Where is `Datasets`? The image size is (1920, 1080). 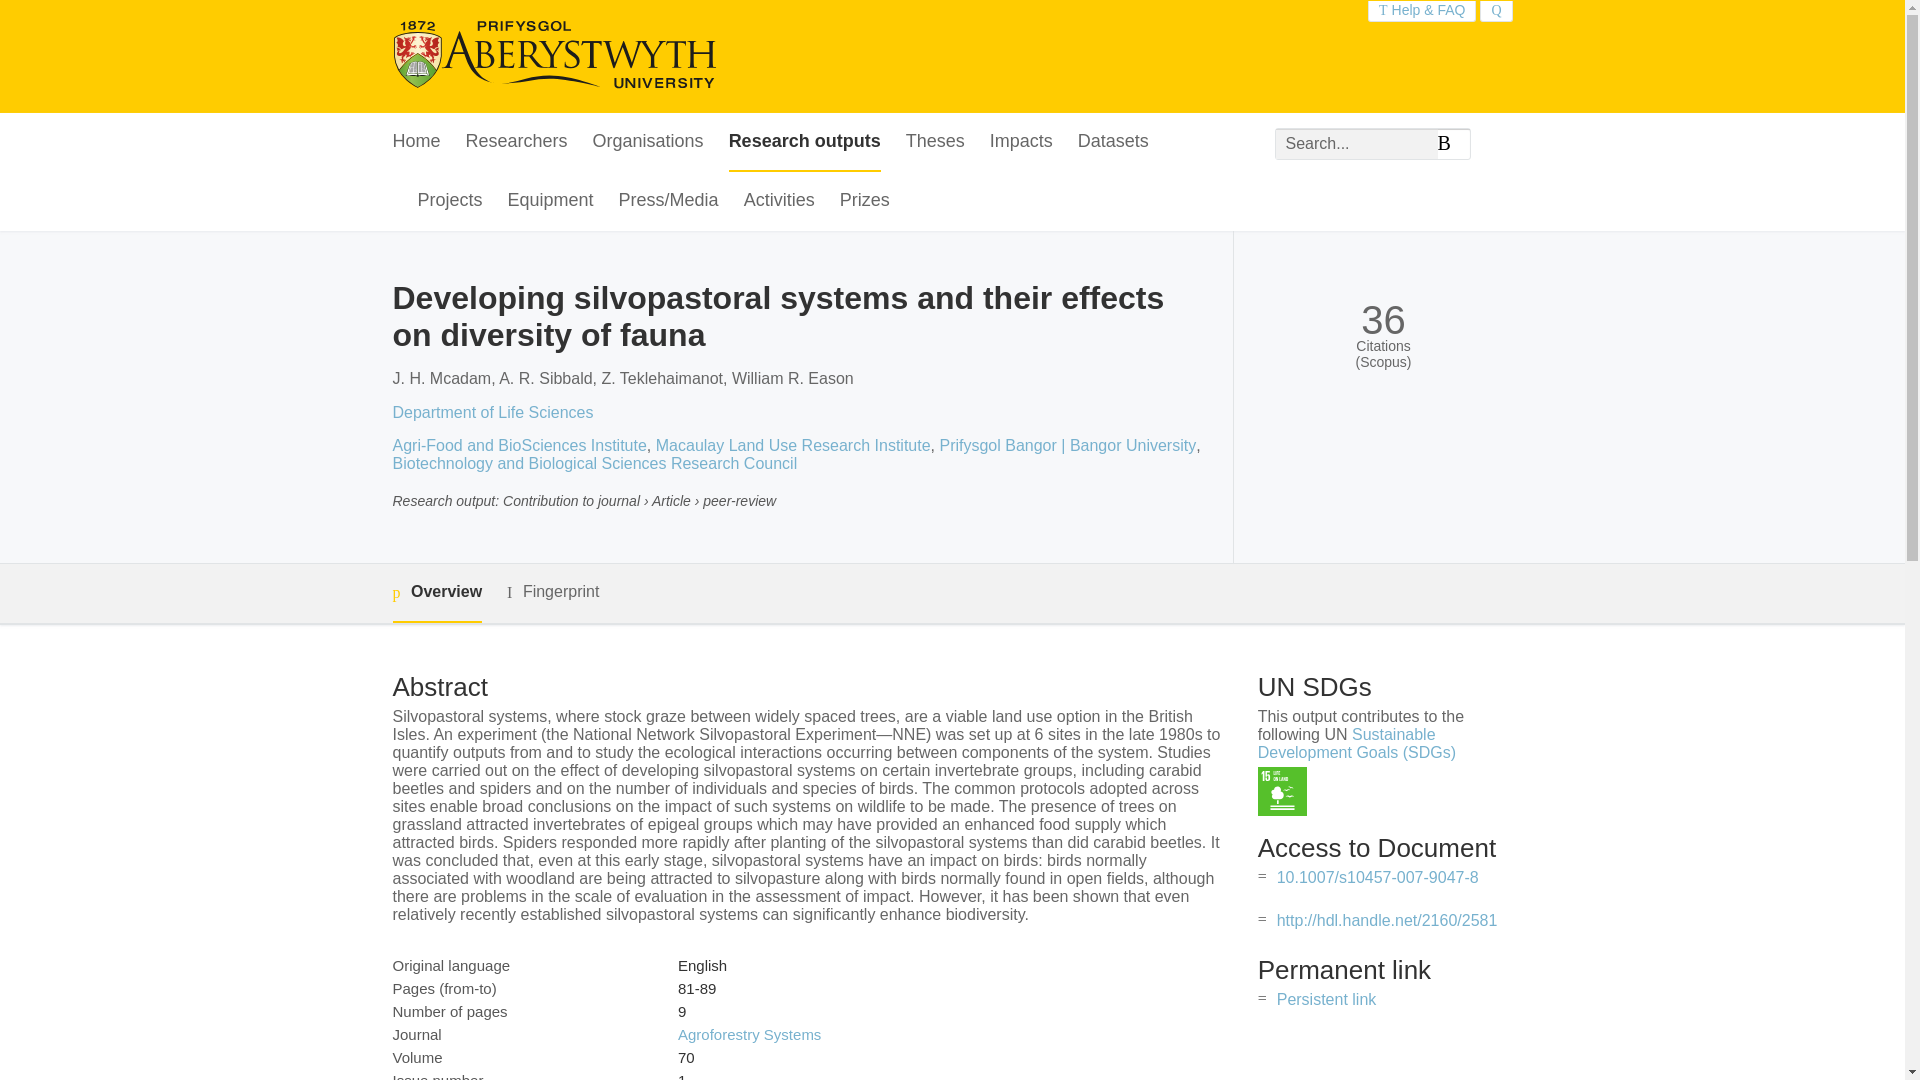
Datasets is located at coordinates (1112, 142).